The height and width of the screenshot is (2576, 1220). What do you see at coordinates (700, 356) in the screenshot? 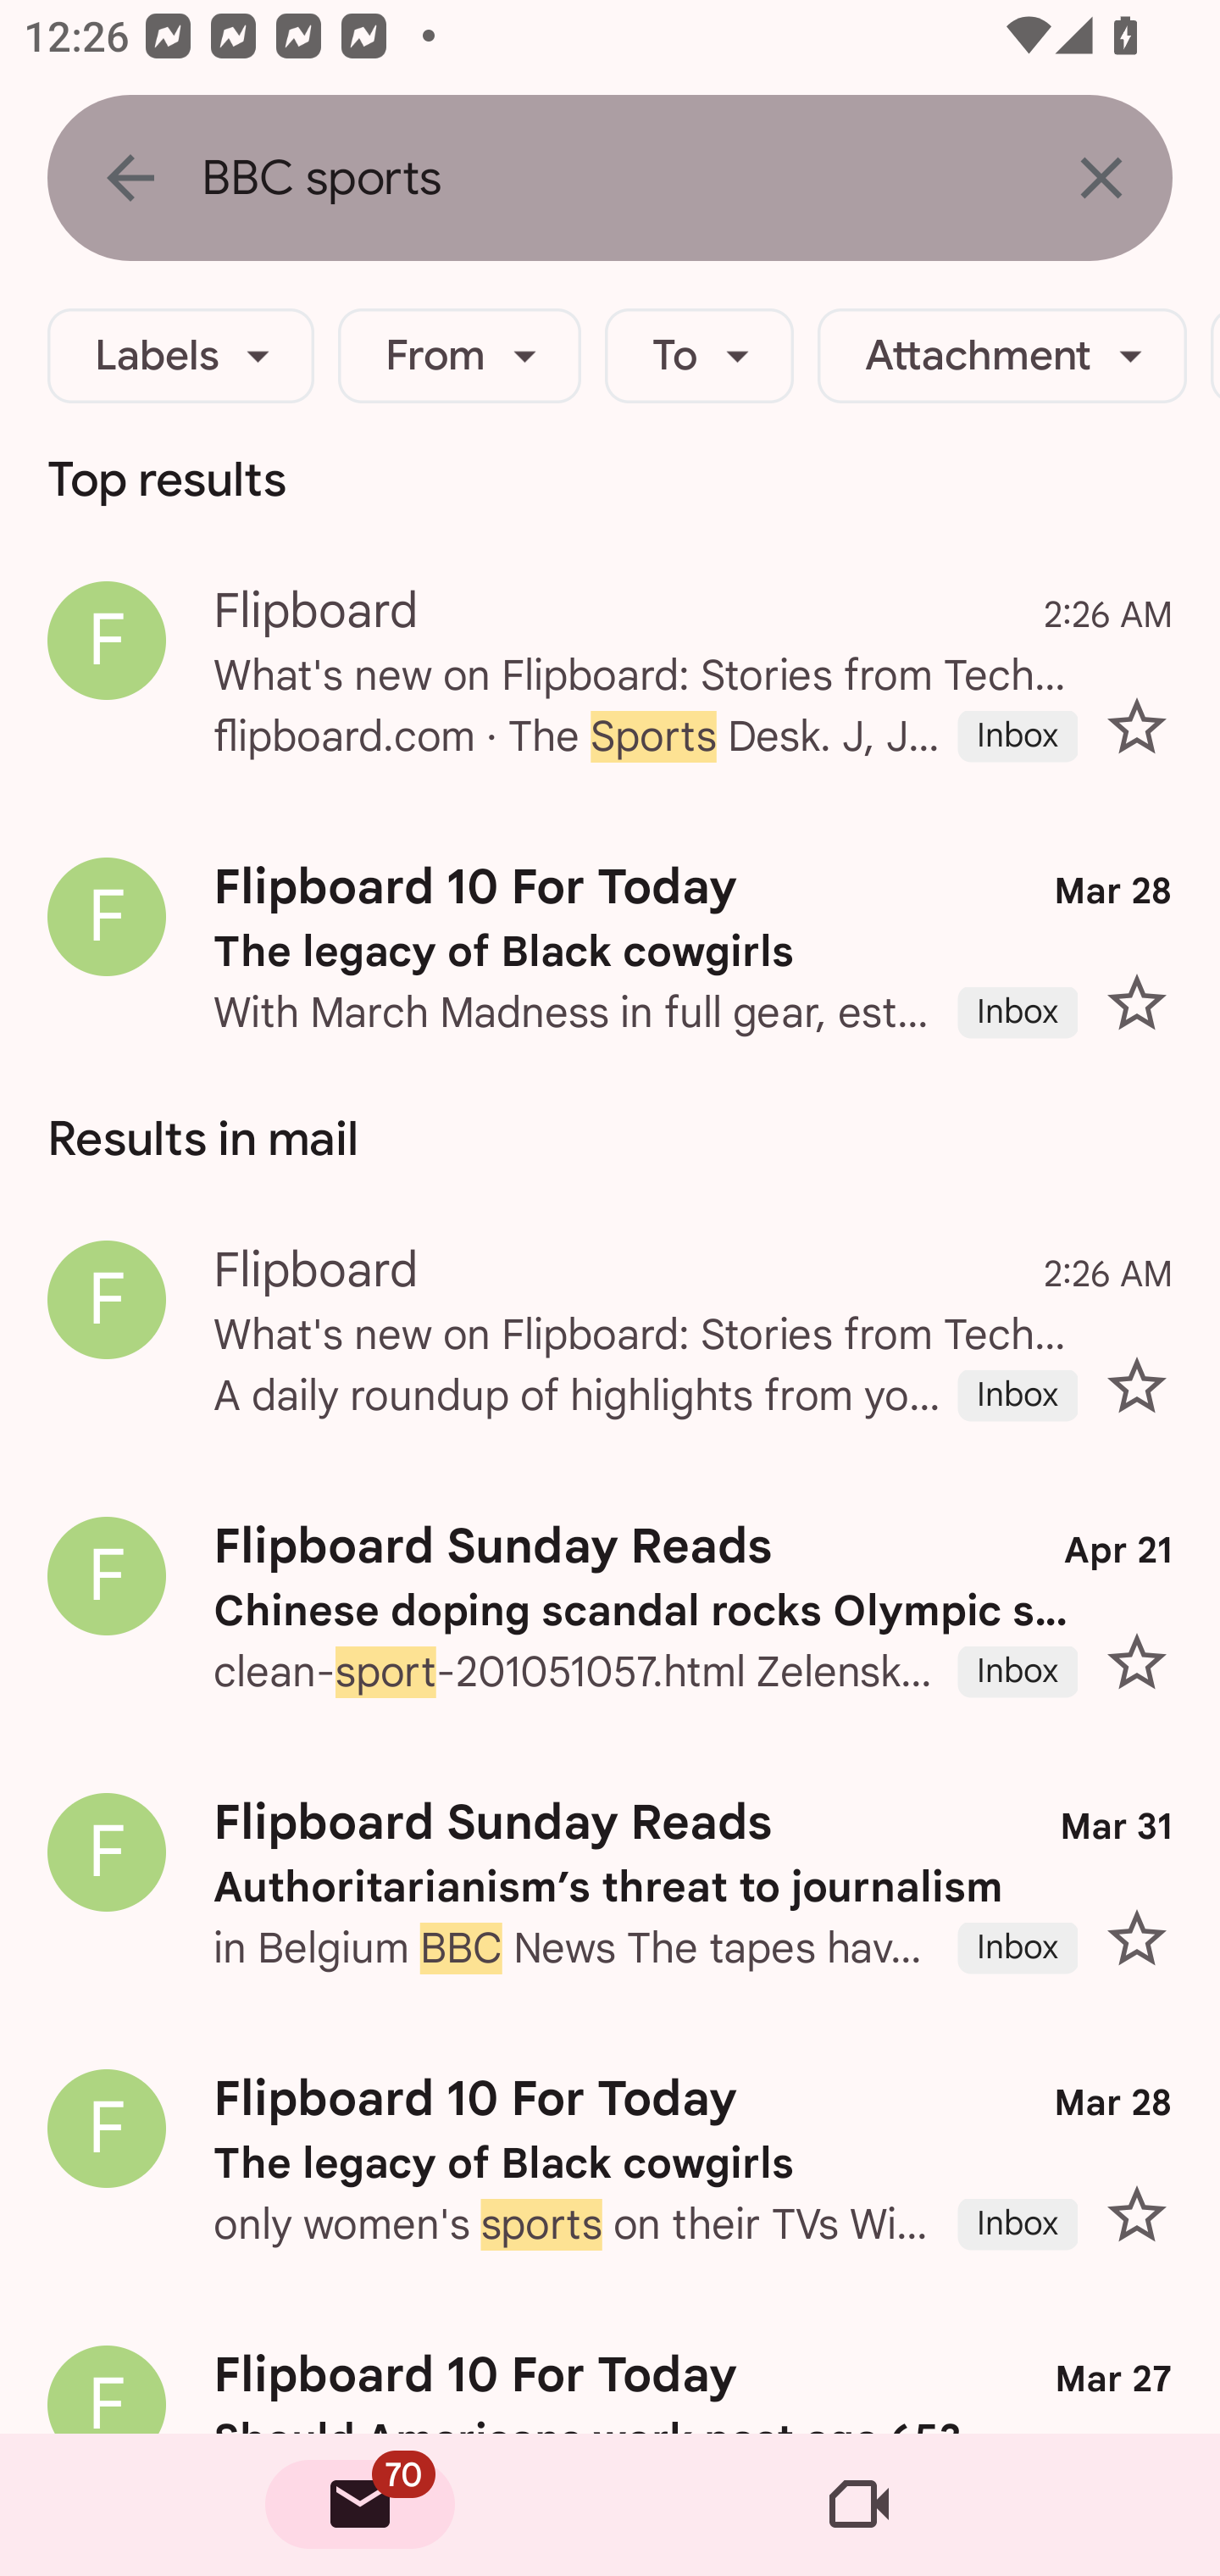
I see `To` at bounding box center [700, 356].